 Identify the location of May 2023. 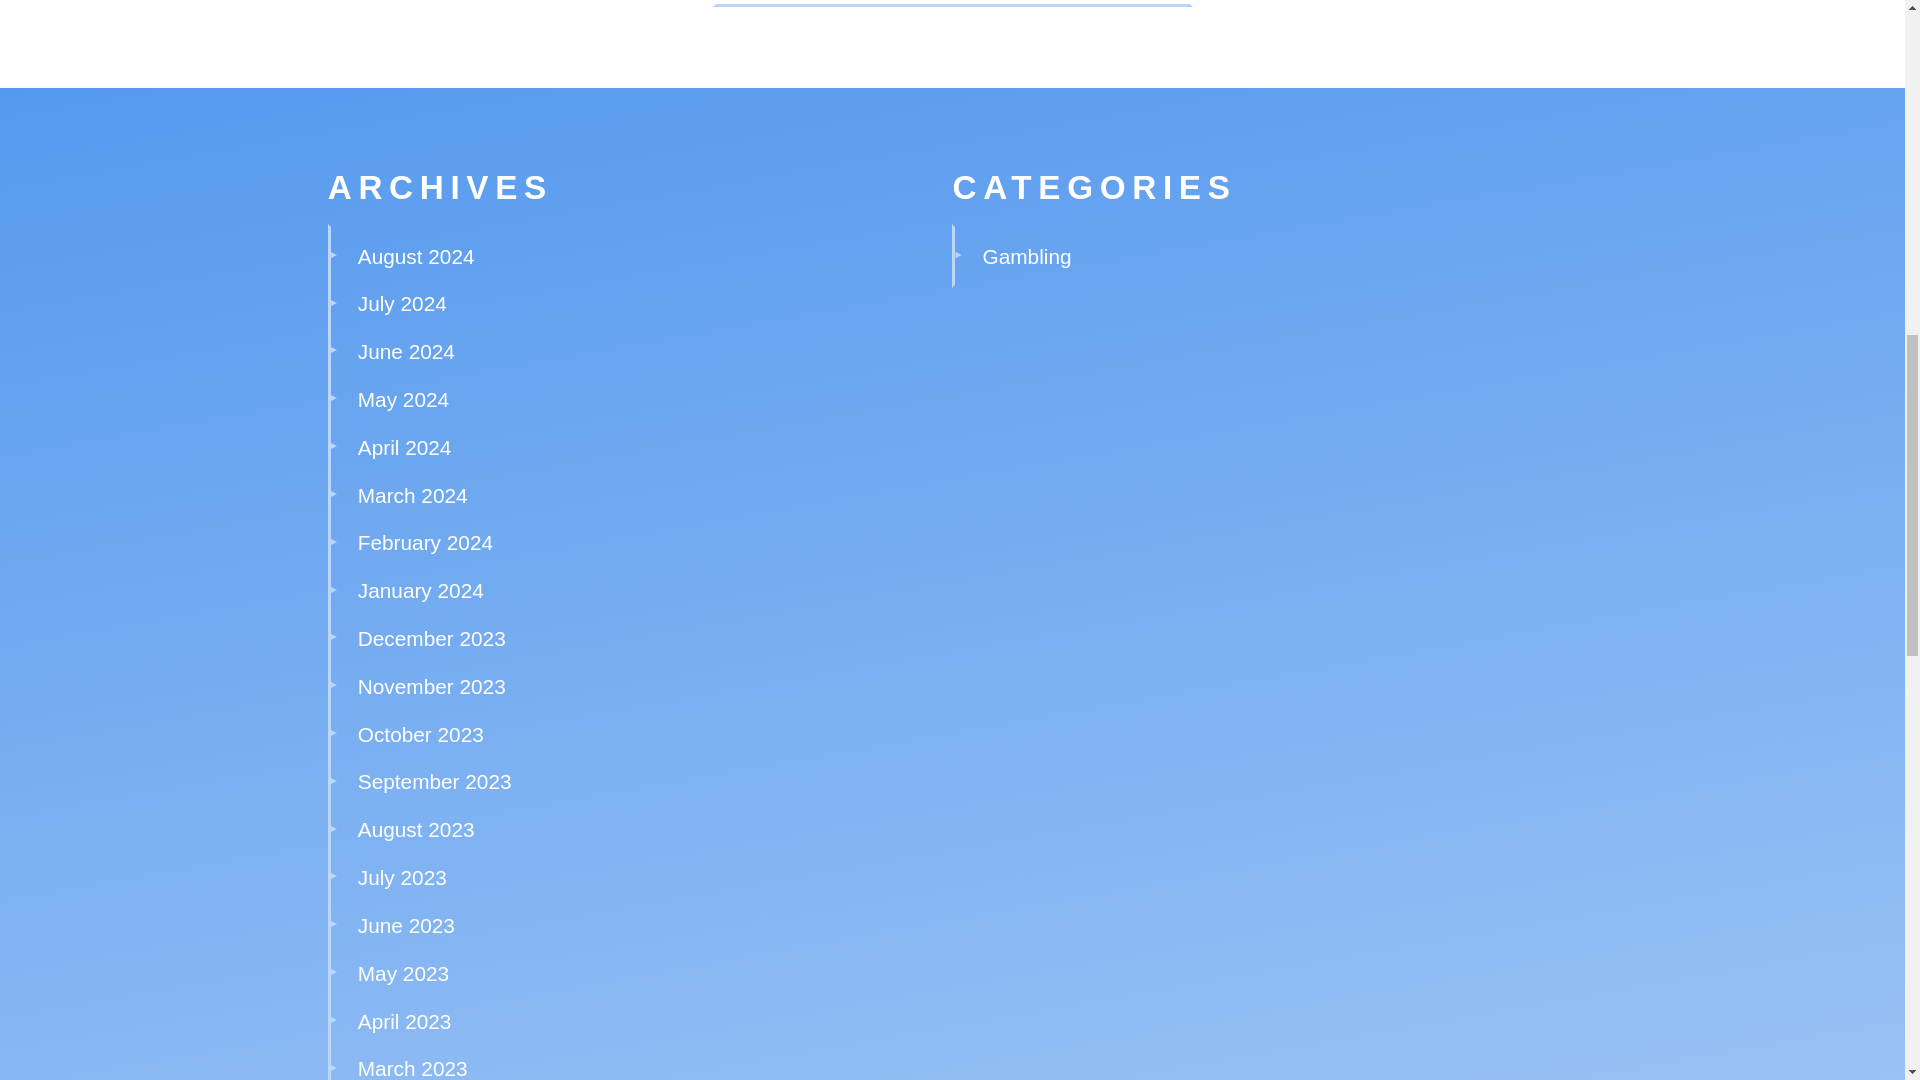
(403, 973).